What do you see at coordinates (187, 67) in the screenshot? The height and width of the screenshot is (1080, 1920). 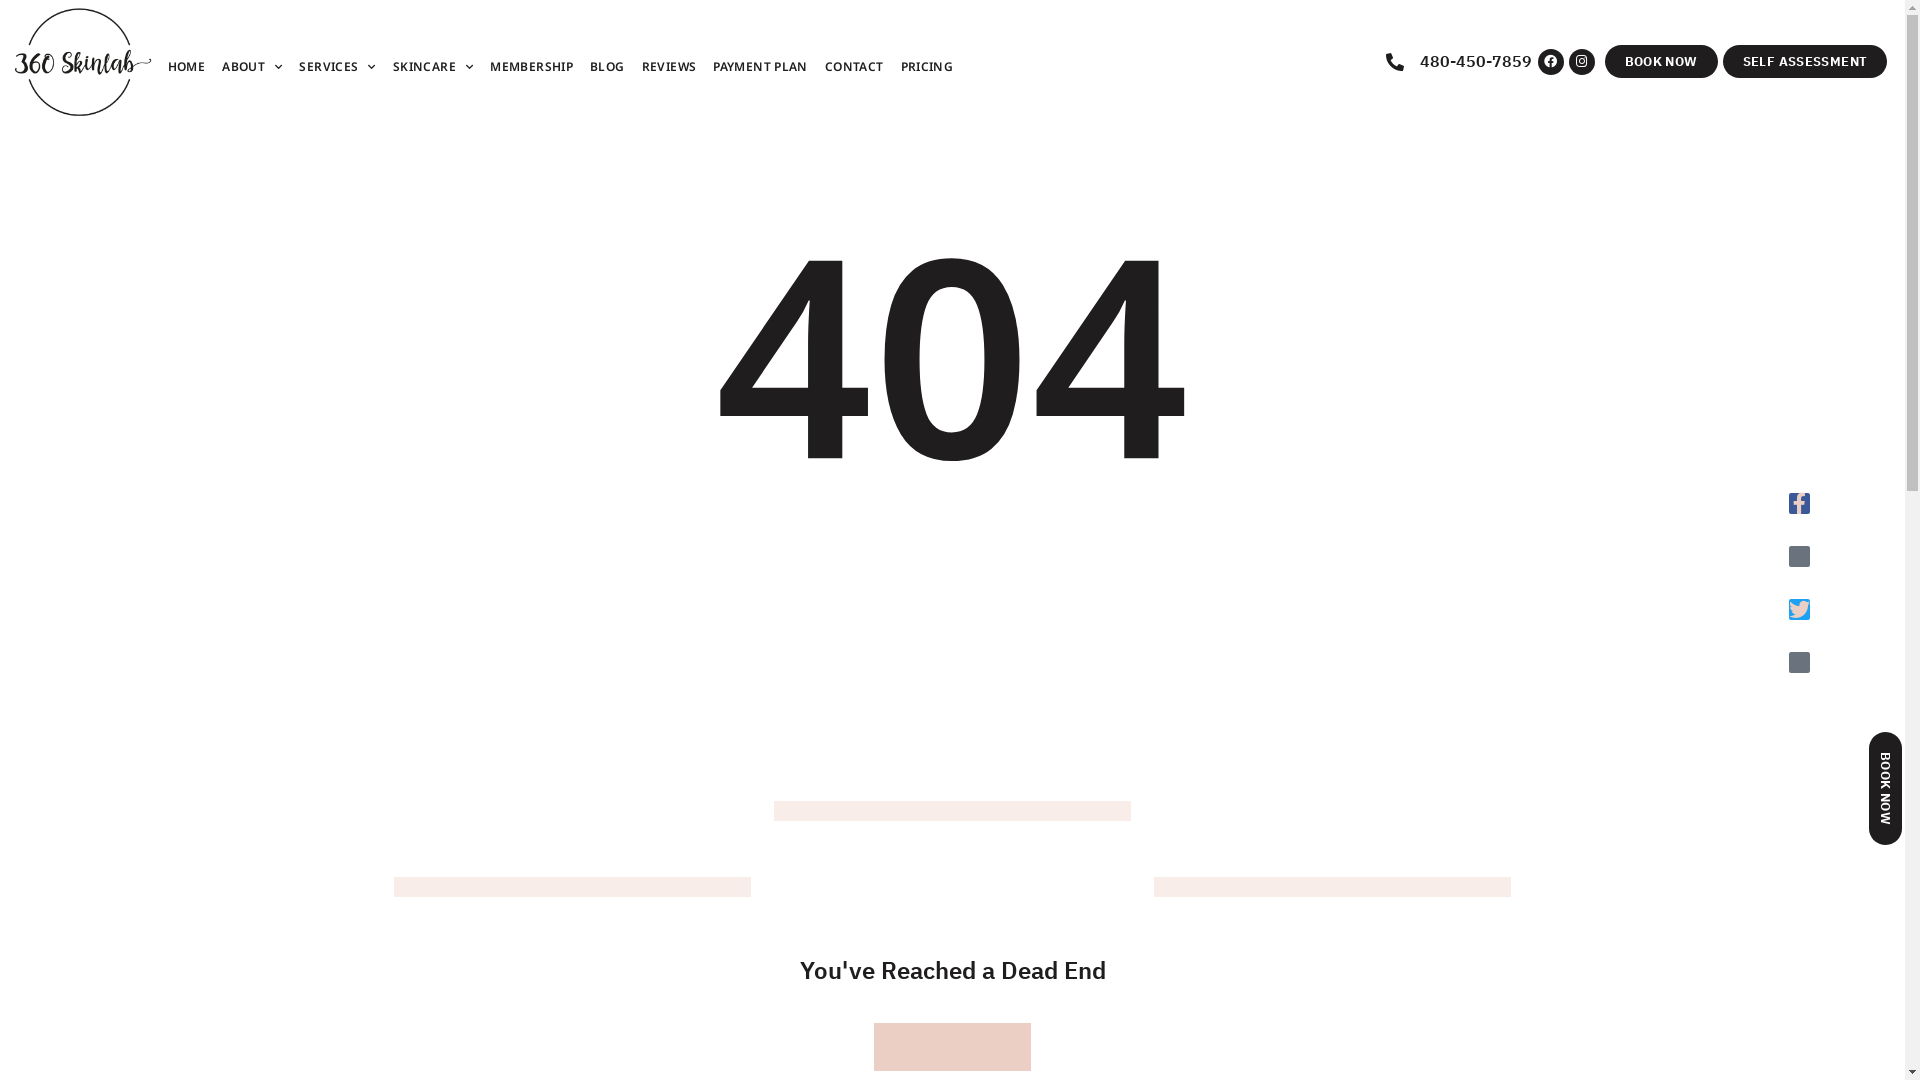 I see `HOME` at bounding box center [187, 67].